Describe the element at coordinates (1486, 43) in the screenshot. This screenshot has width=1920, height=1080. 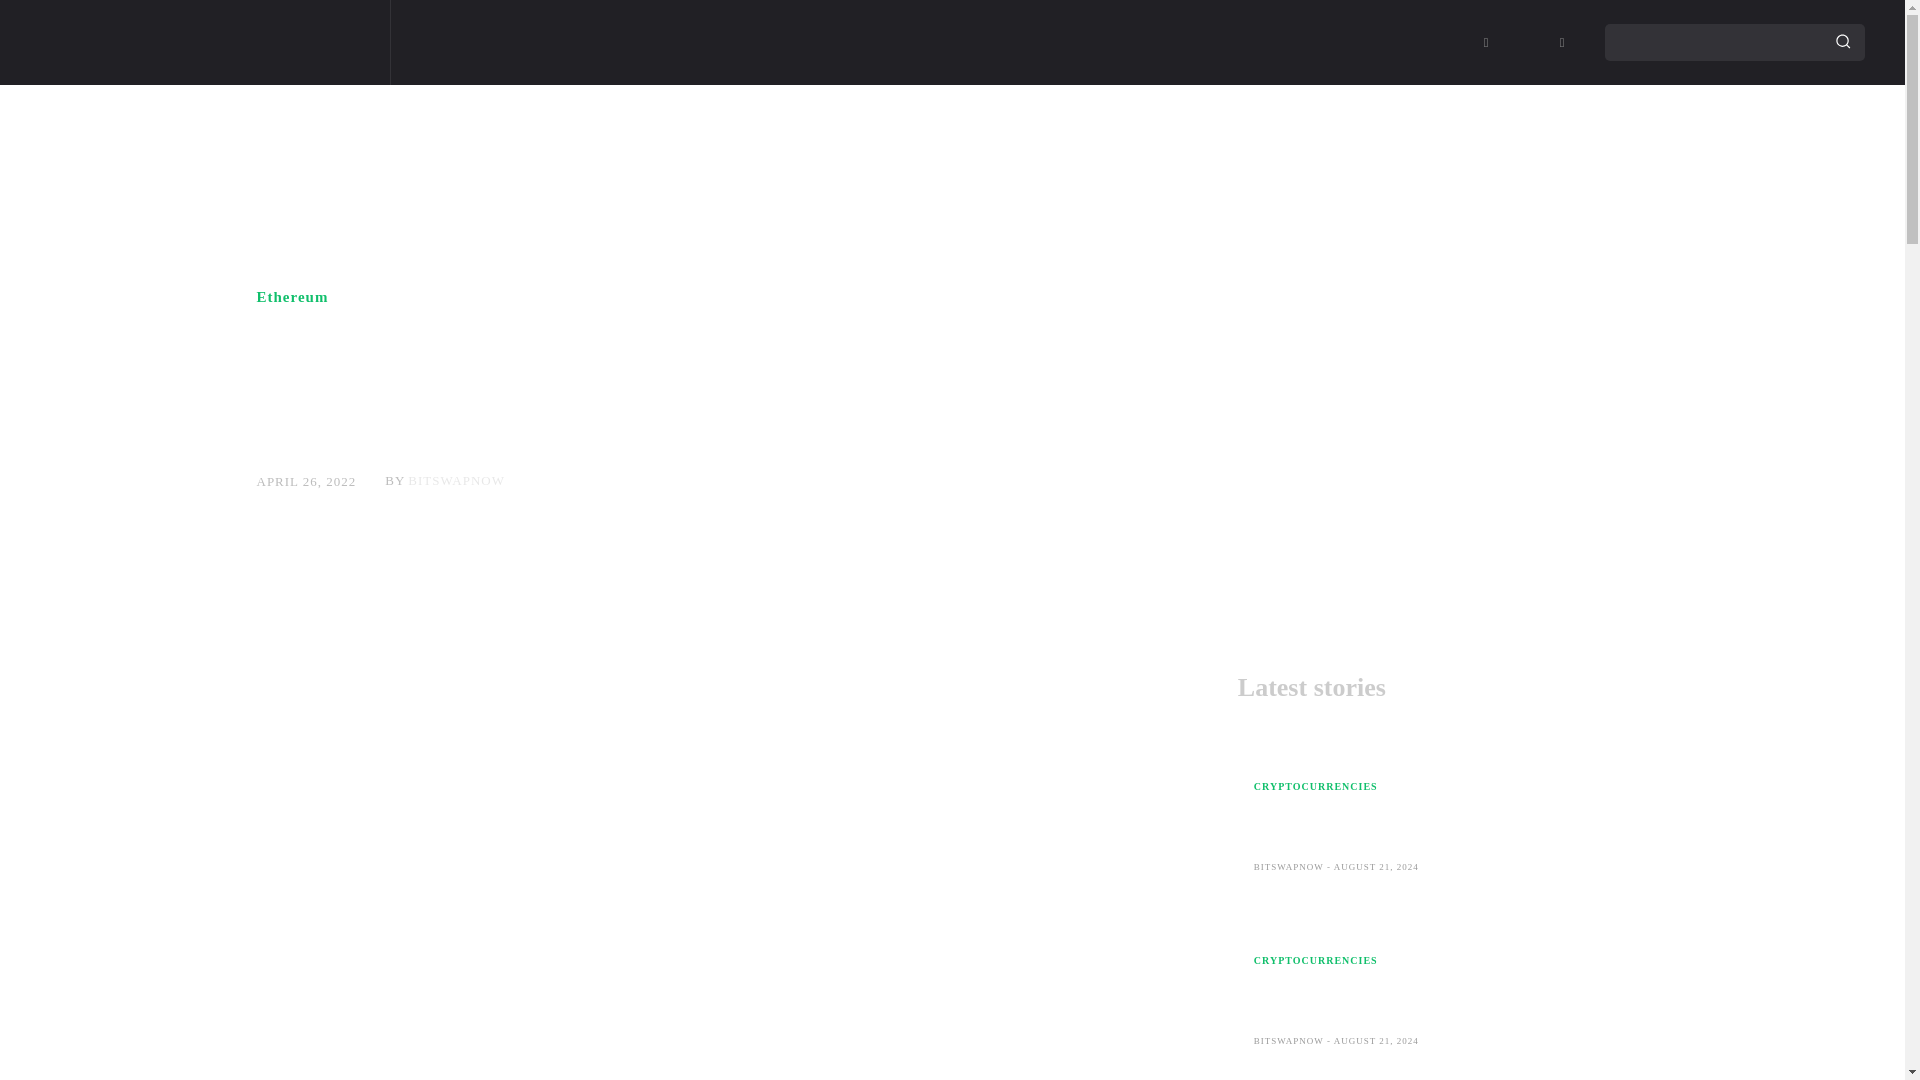
I see `Instagram` at that location.